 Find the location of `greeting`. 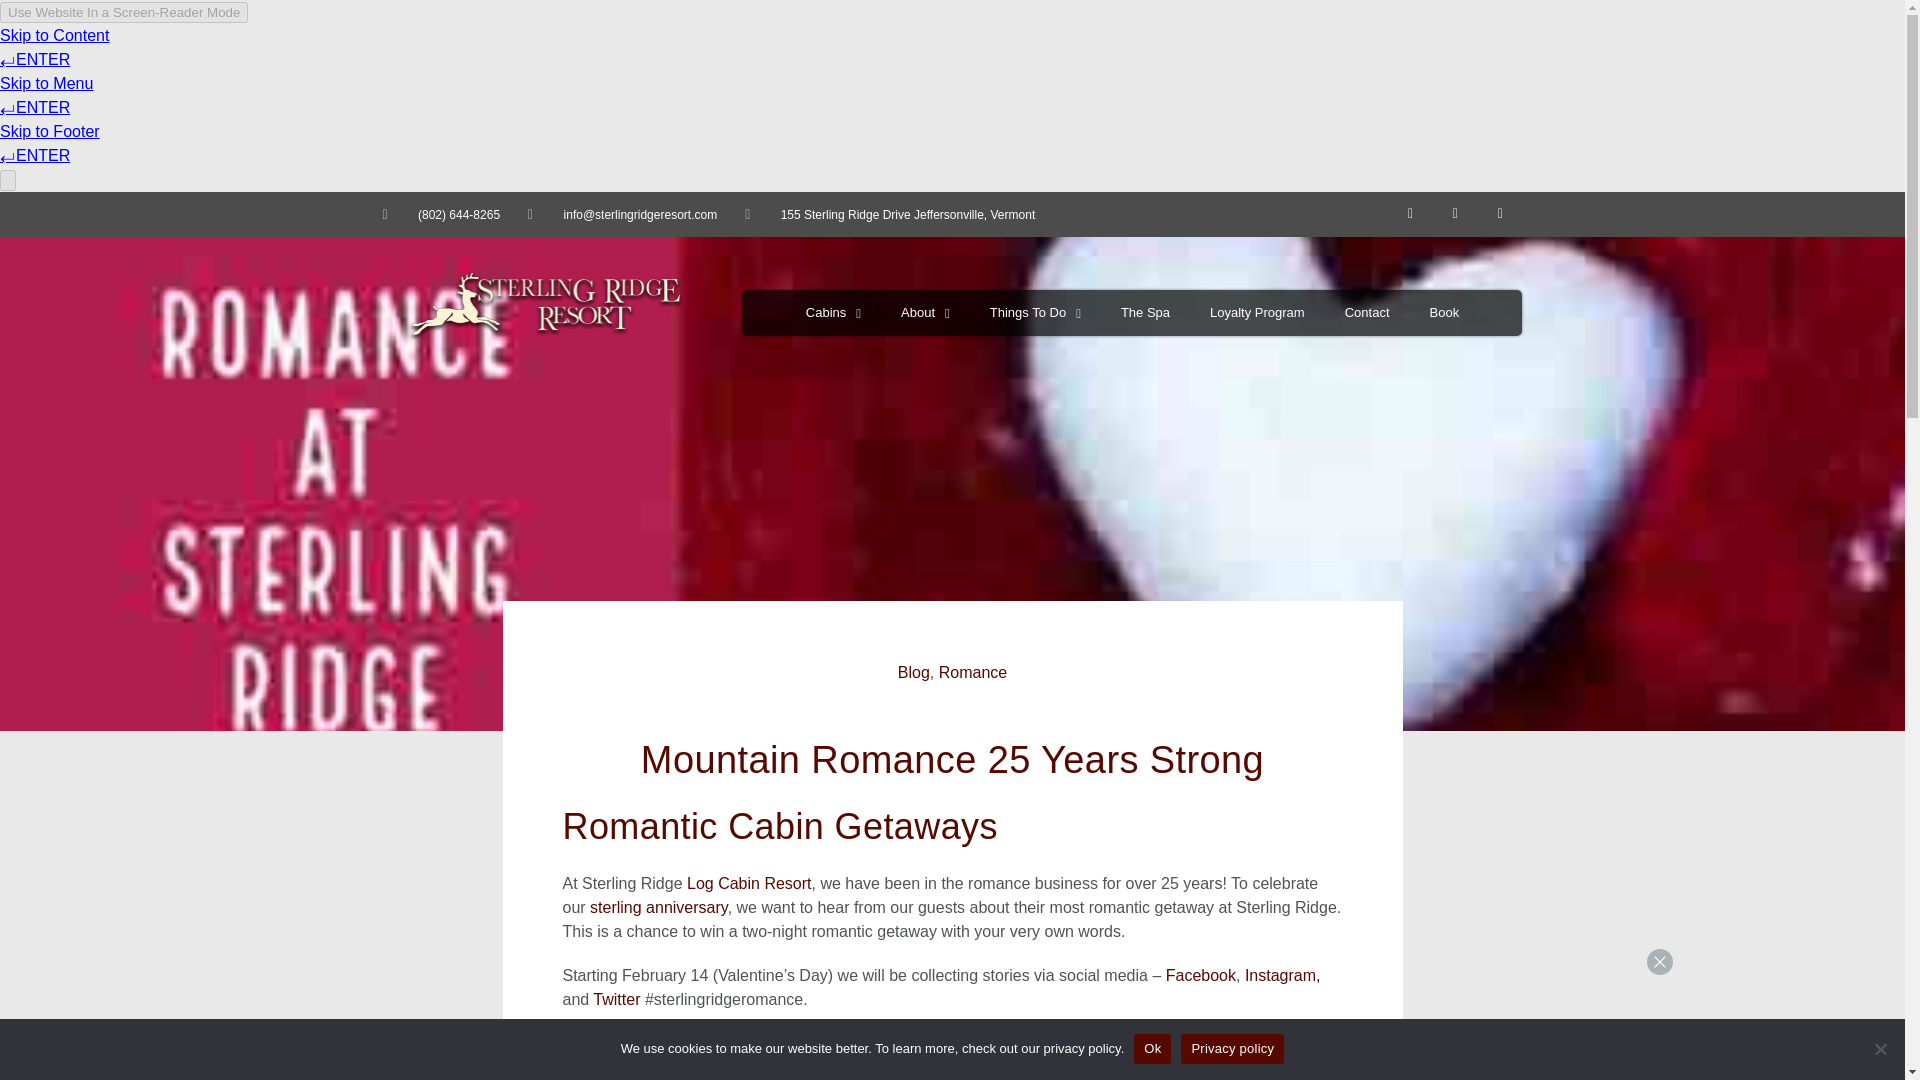

greeting is located at coordinates (1780, 972).